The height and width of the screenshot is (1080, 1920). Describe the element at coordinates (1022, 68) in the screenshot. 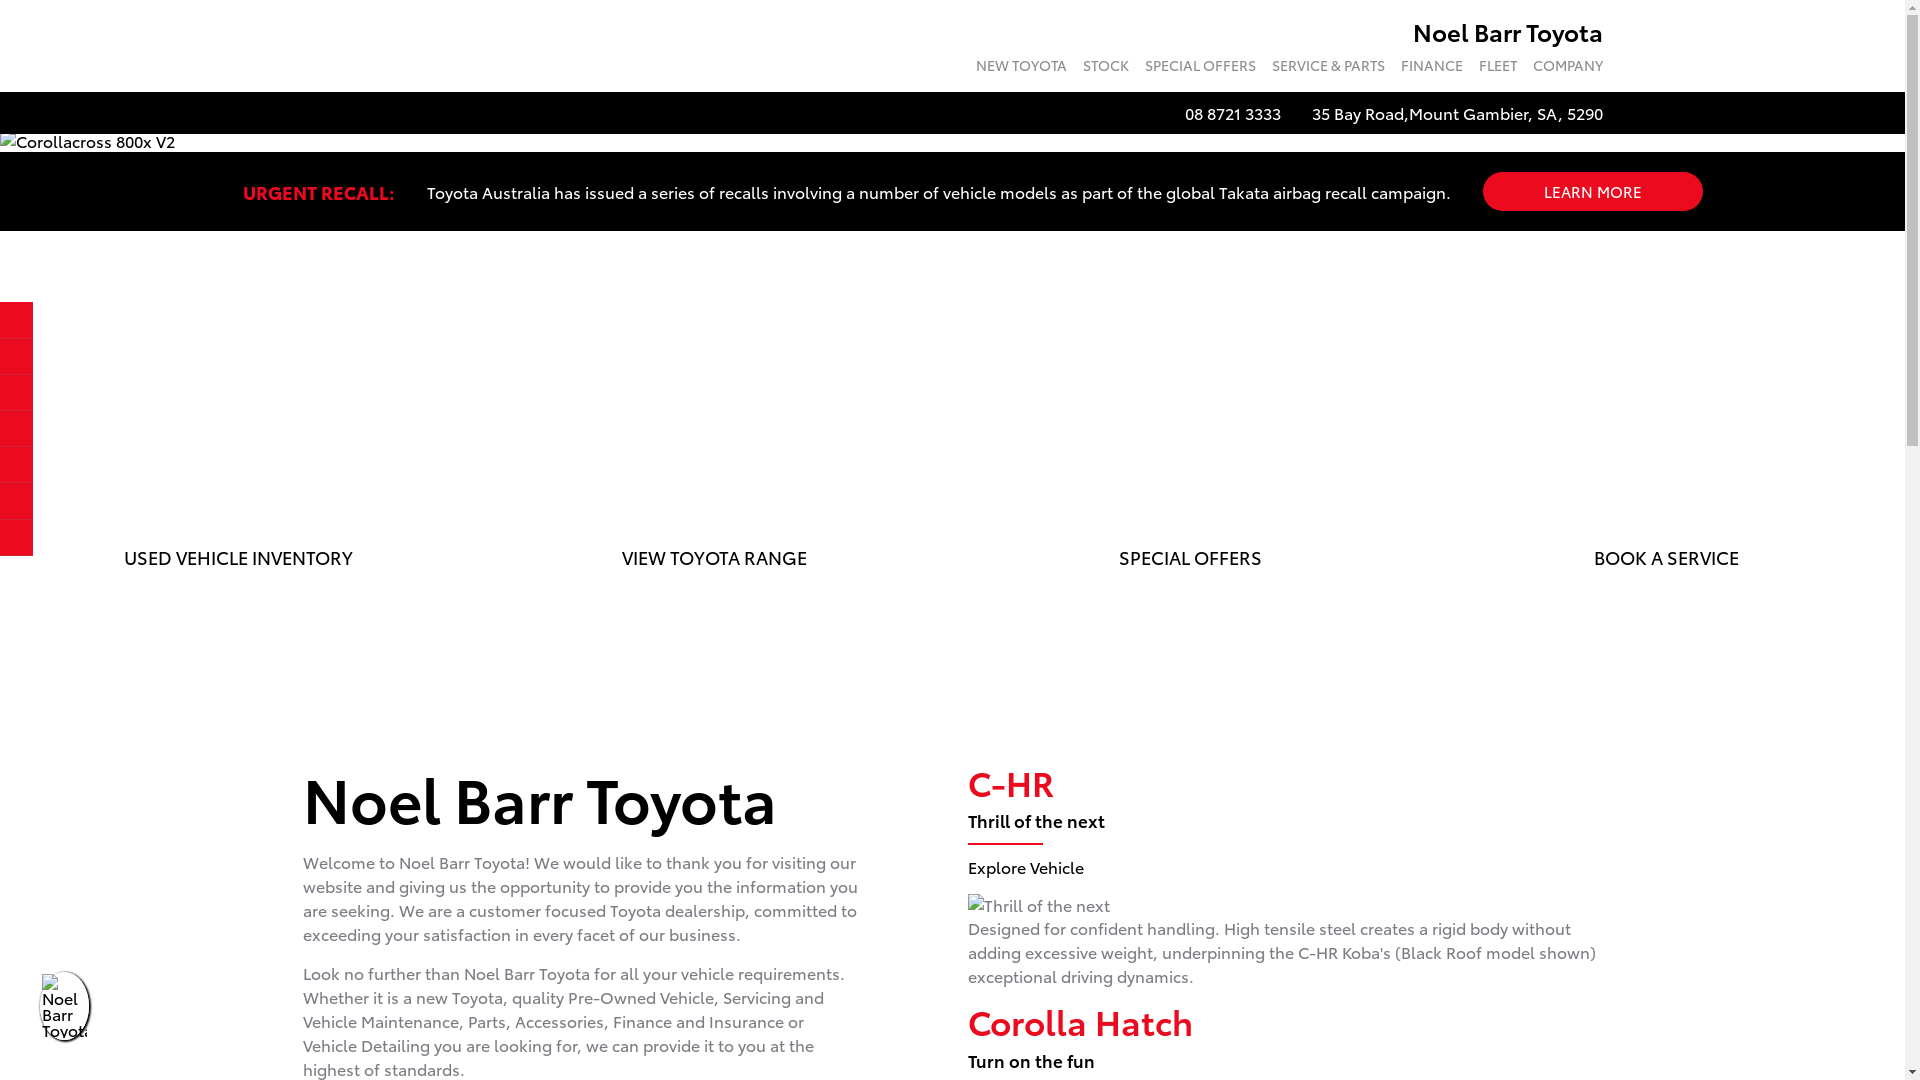

I see `NEW TOYOTA` at that location.